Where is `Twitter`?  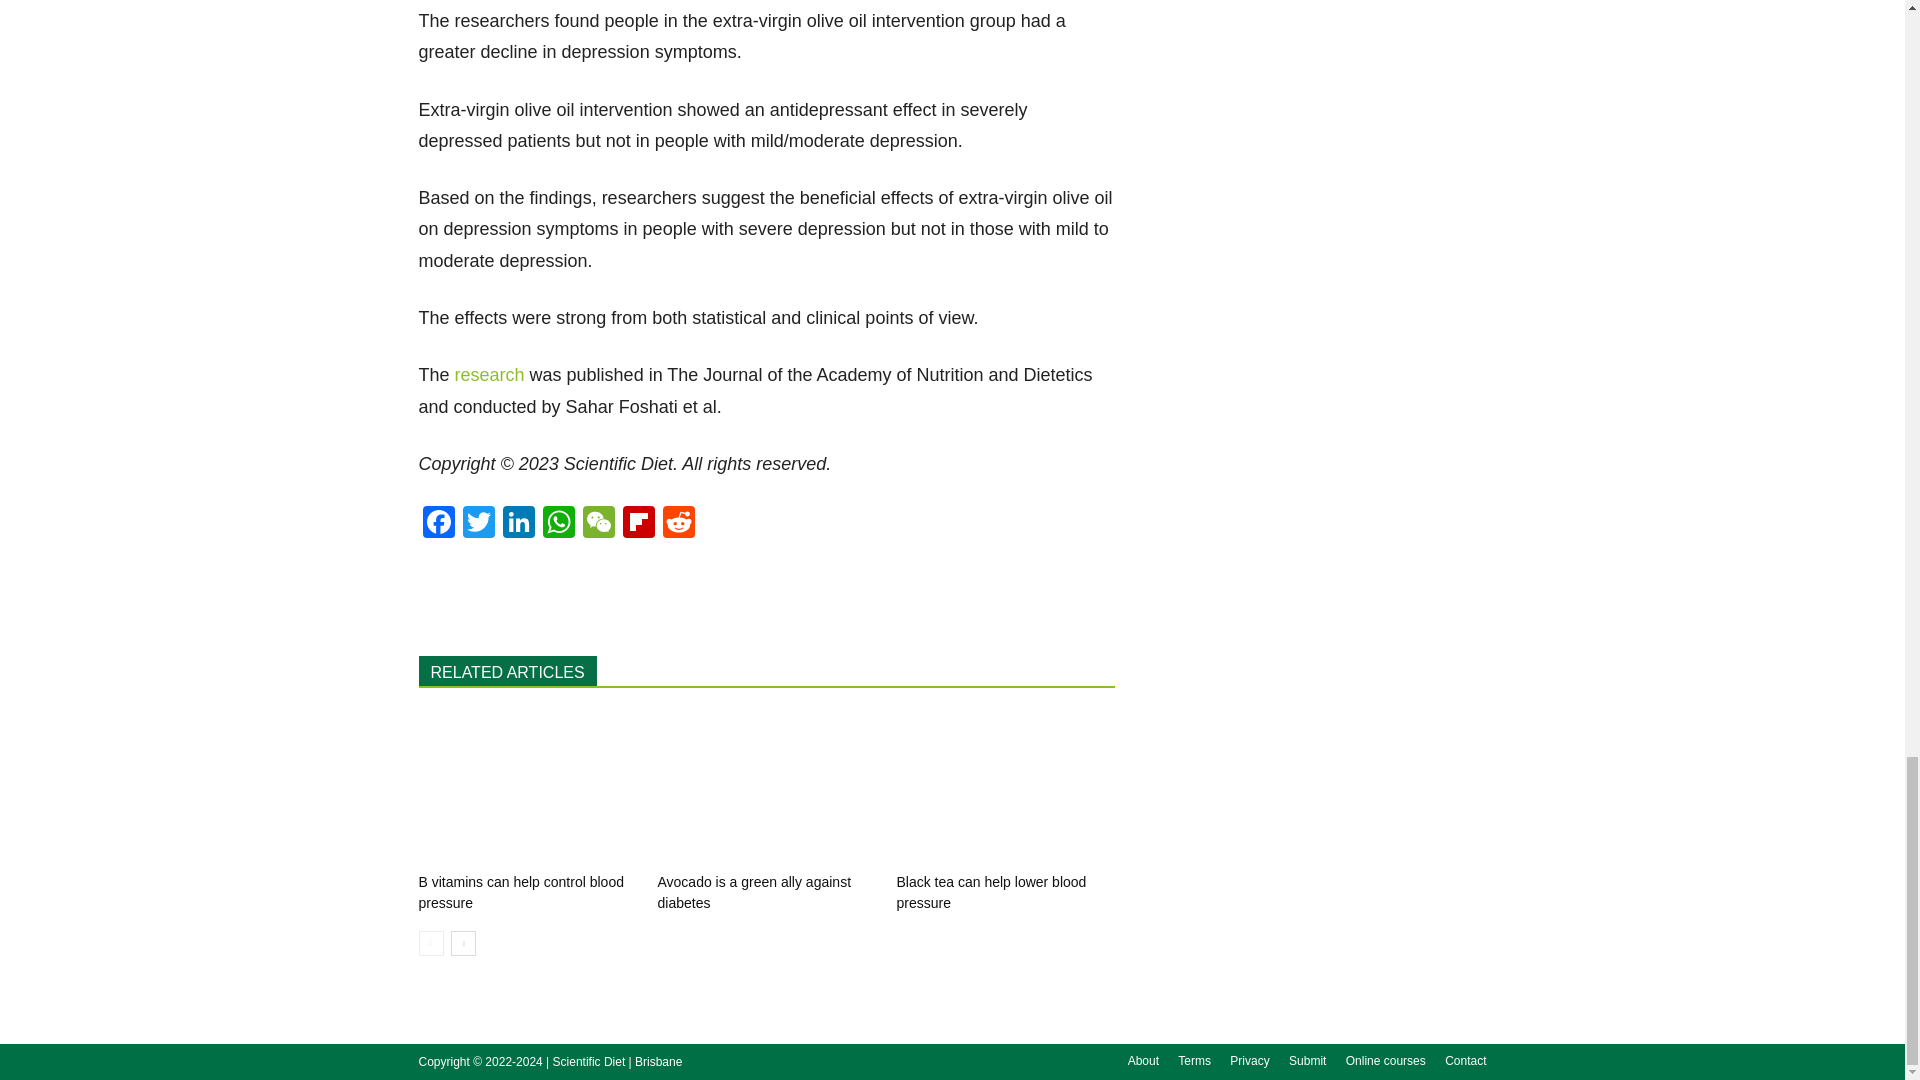
Twitter is located at coordinates (478, 524).